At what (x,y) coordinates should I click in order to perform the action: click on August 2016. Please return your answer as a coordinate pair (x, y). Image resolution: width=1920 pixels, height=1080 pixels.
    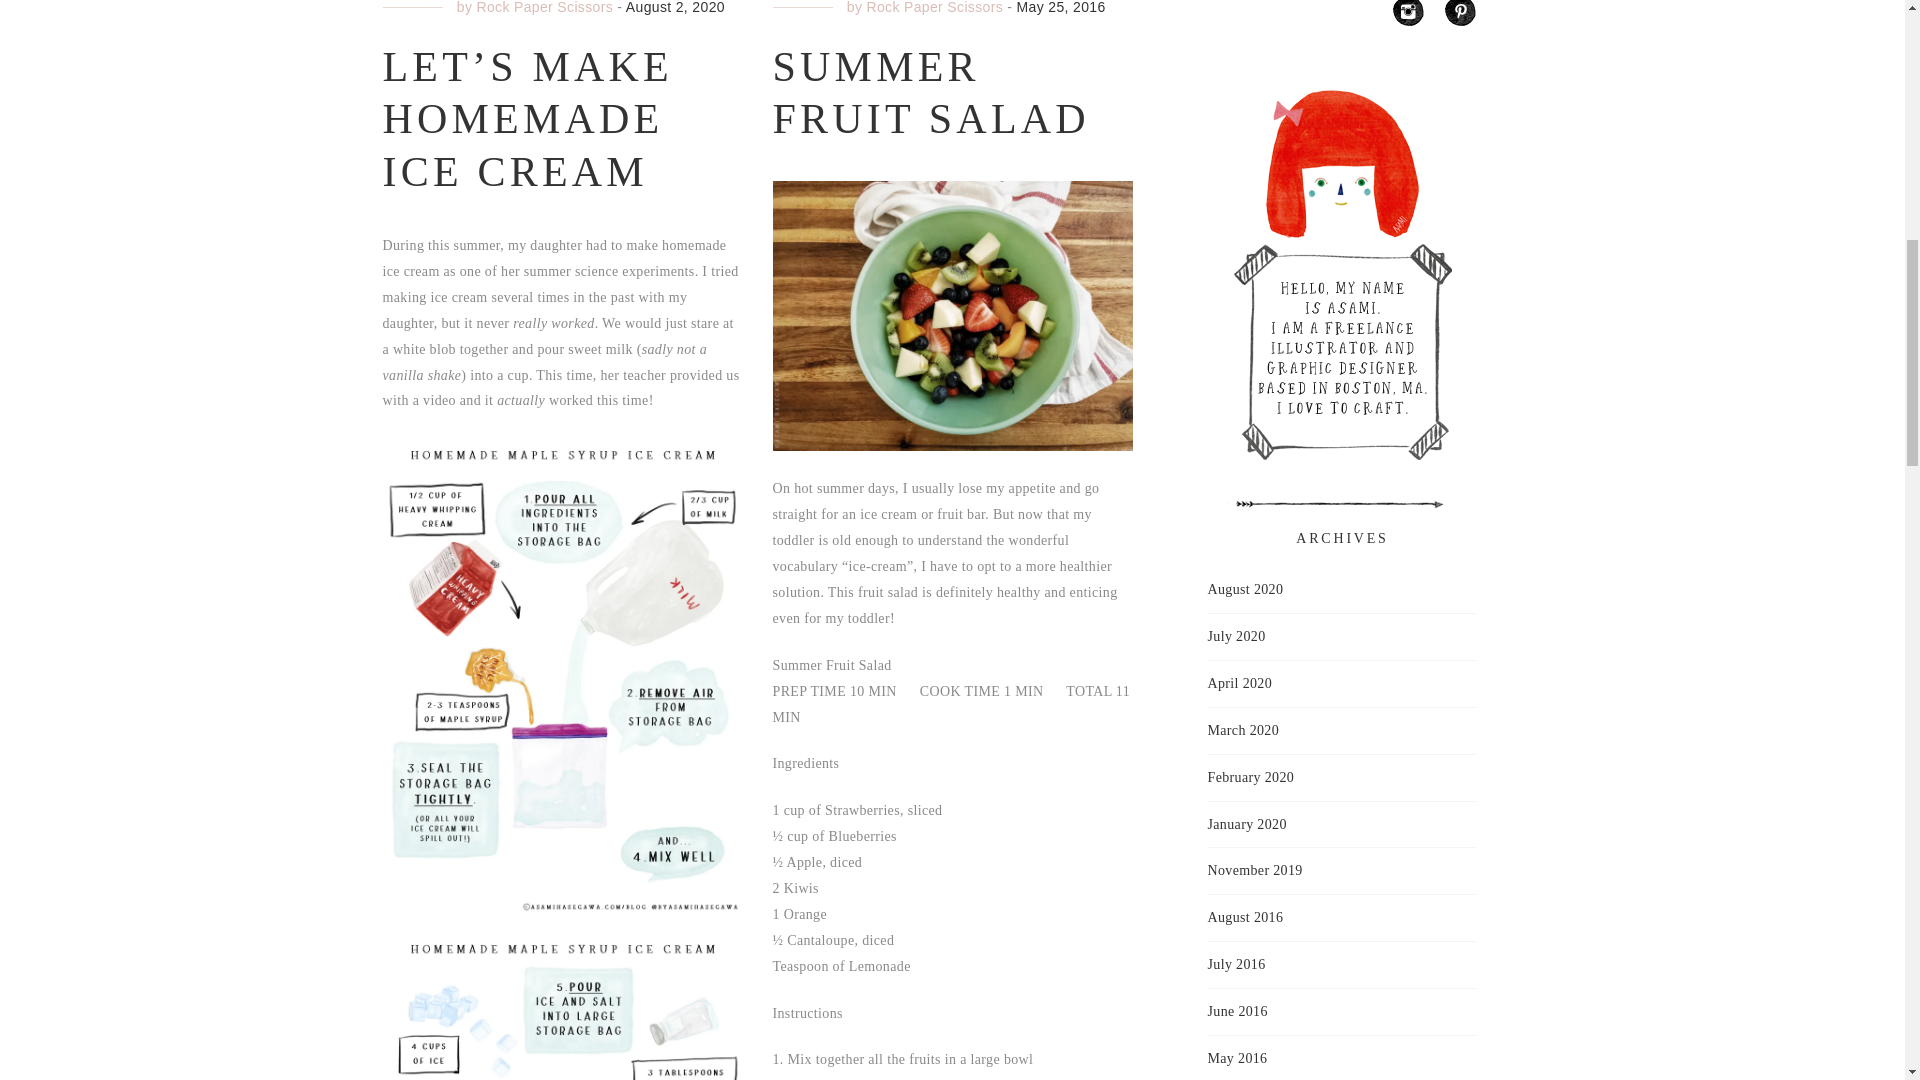
    Looking at the image, I should click on (1246, 918).